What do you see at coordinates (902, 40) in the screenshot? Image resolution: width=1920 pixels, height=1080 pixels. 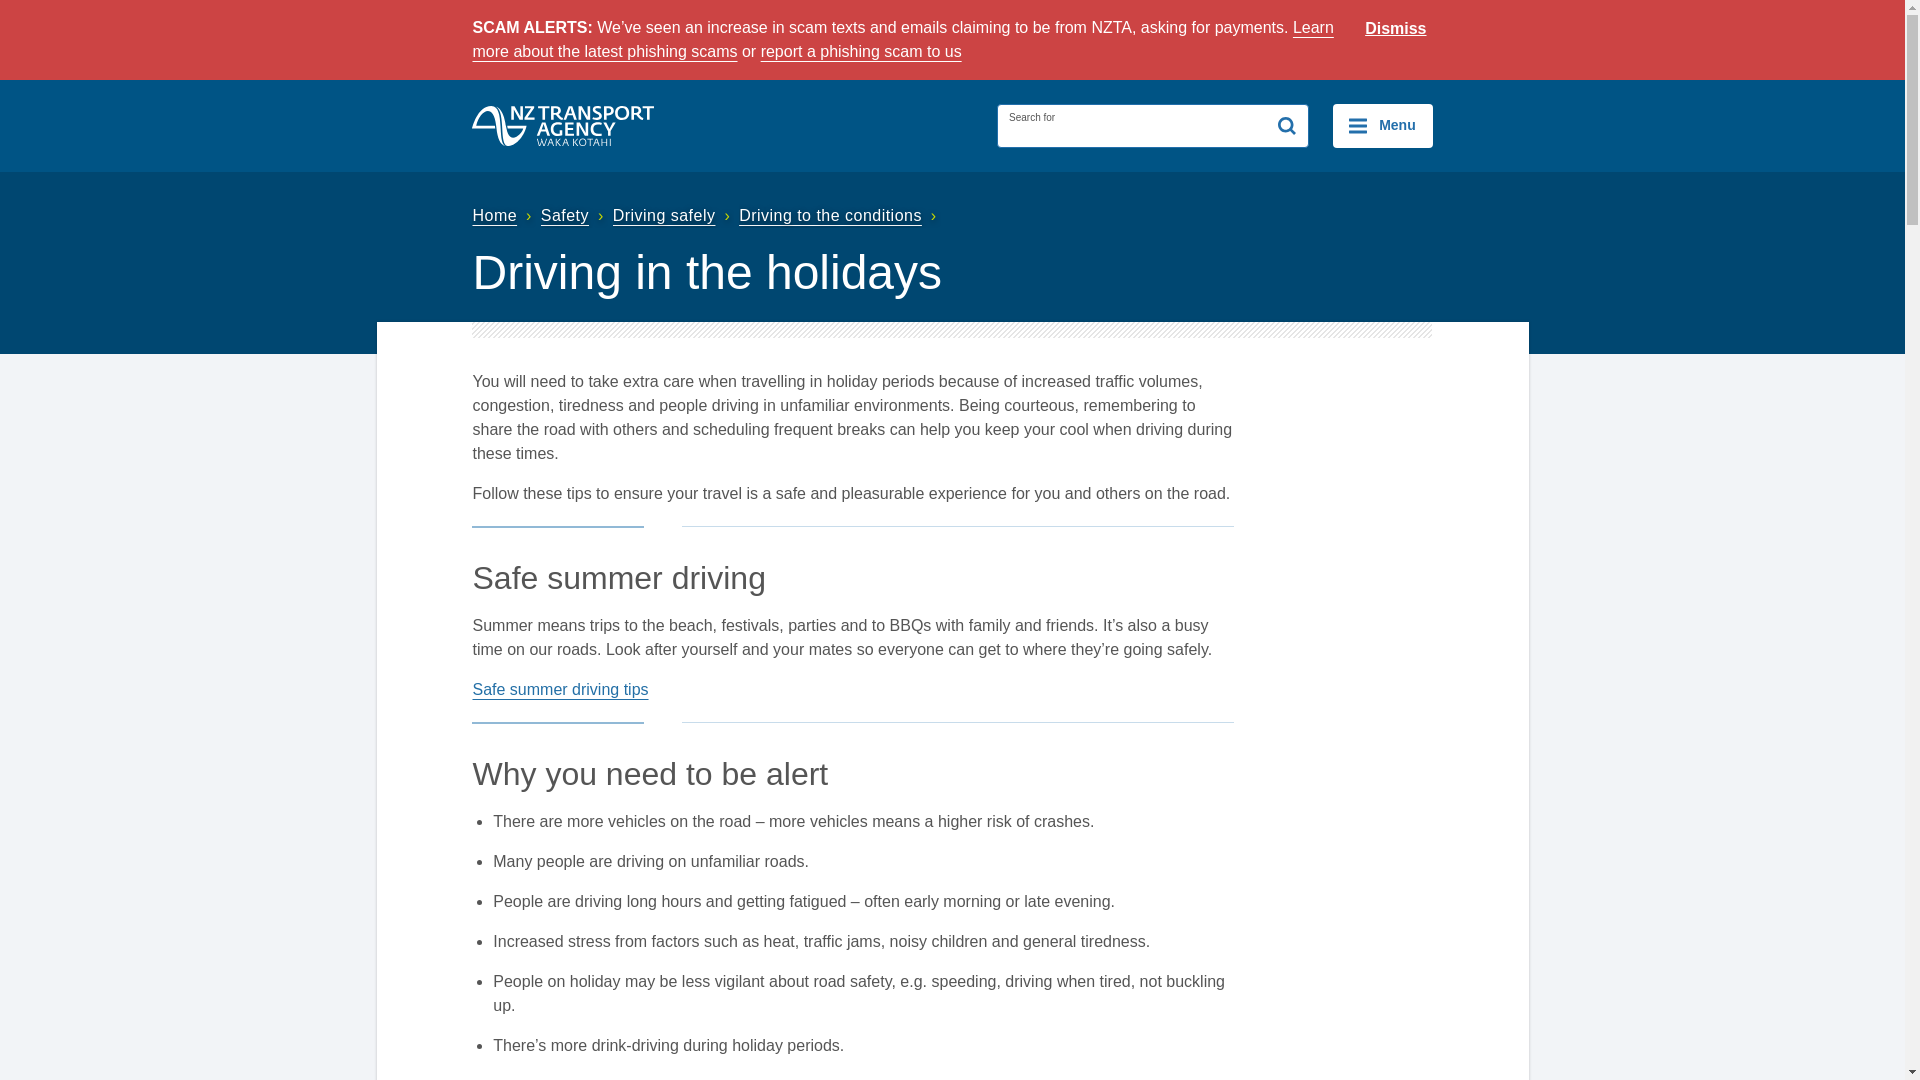 I see `Learn more about the latest phishing scams` at bounding box center [902, 40].